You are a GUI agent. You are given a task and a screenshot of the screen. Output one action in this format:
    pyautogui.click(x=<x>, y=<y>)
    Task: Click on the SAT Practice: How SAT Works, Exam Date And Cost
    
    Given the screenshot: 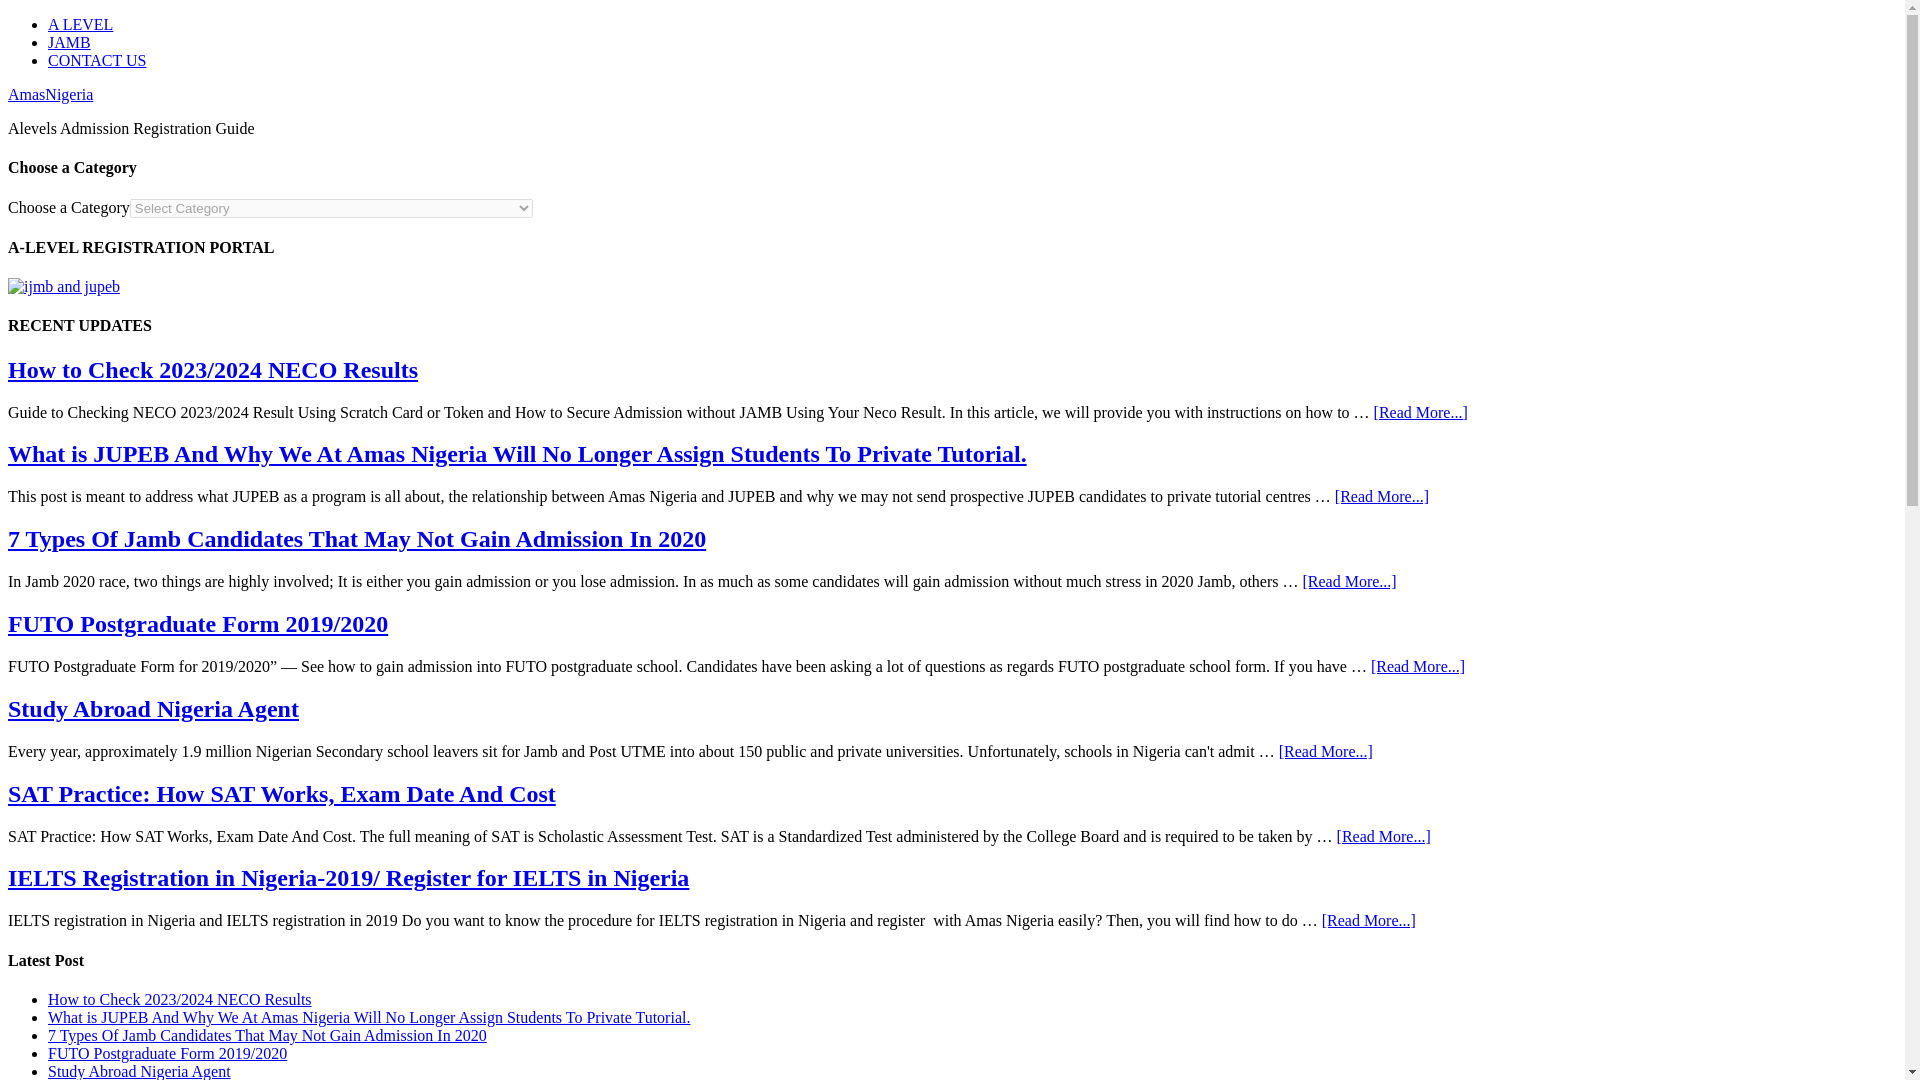 What is the action you would take?
    pyautogui.click(x=282, y=793)
    